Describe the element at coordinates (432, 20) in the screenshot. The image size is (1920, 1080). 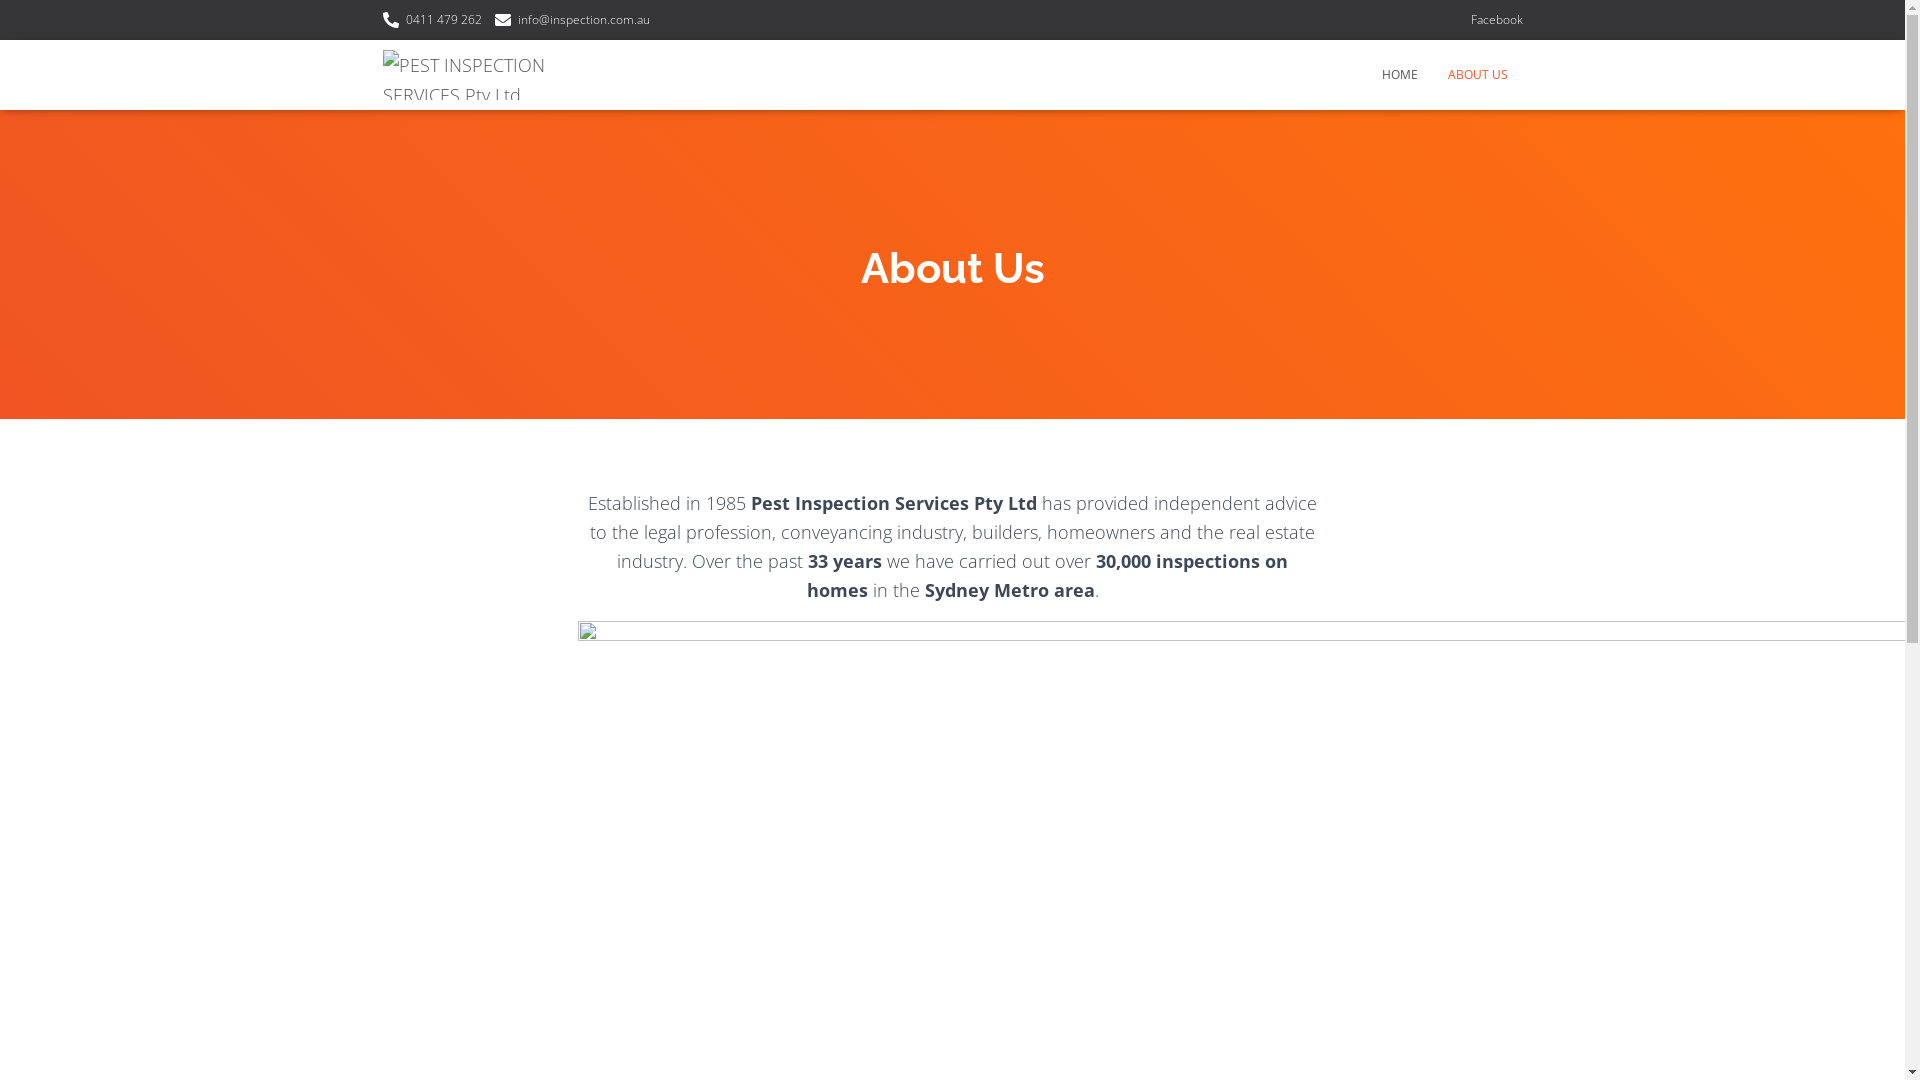
I see `0411 479 262` at that location.